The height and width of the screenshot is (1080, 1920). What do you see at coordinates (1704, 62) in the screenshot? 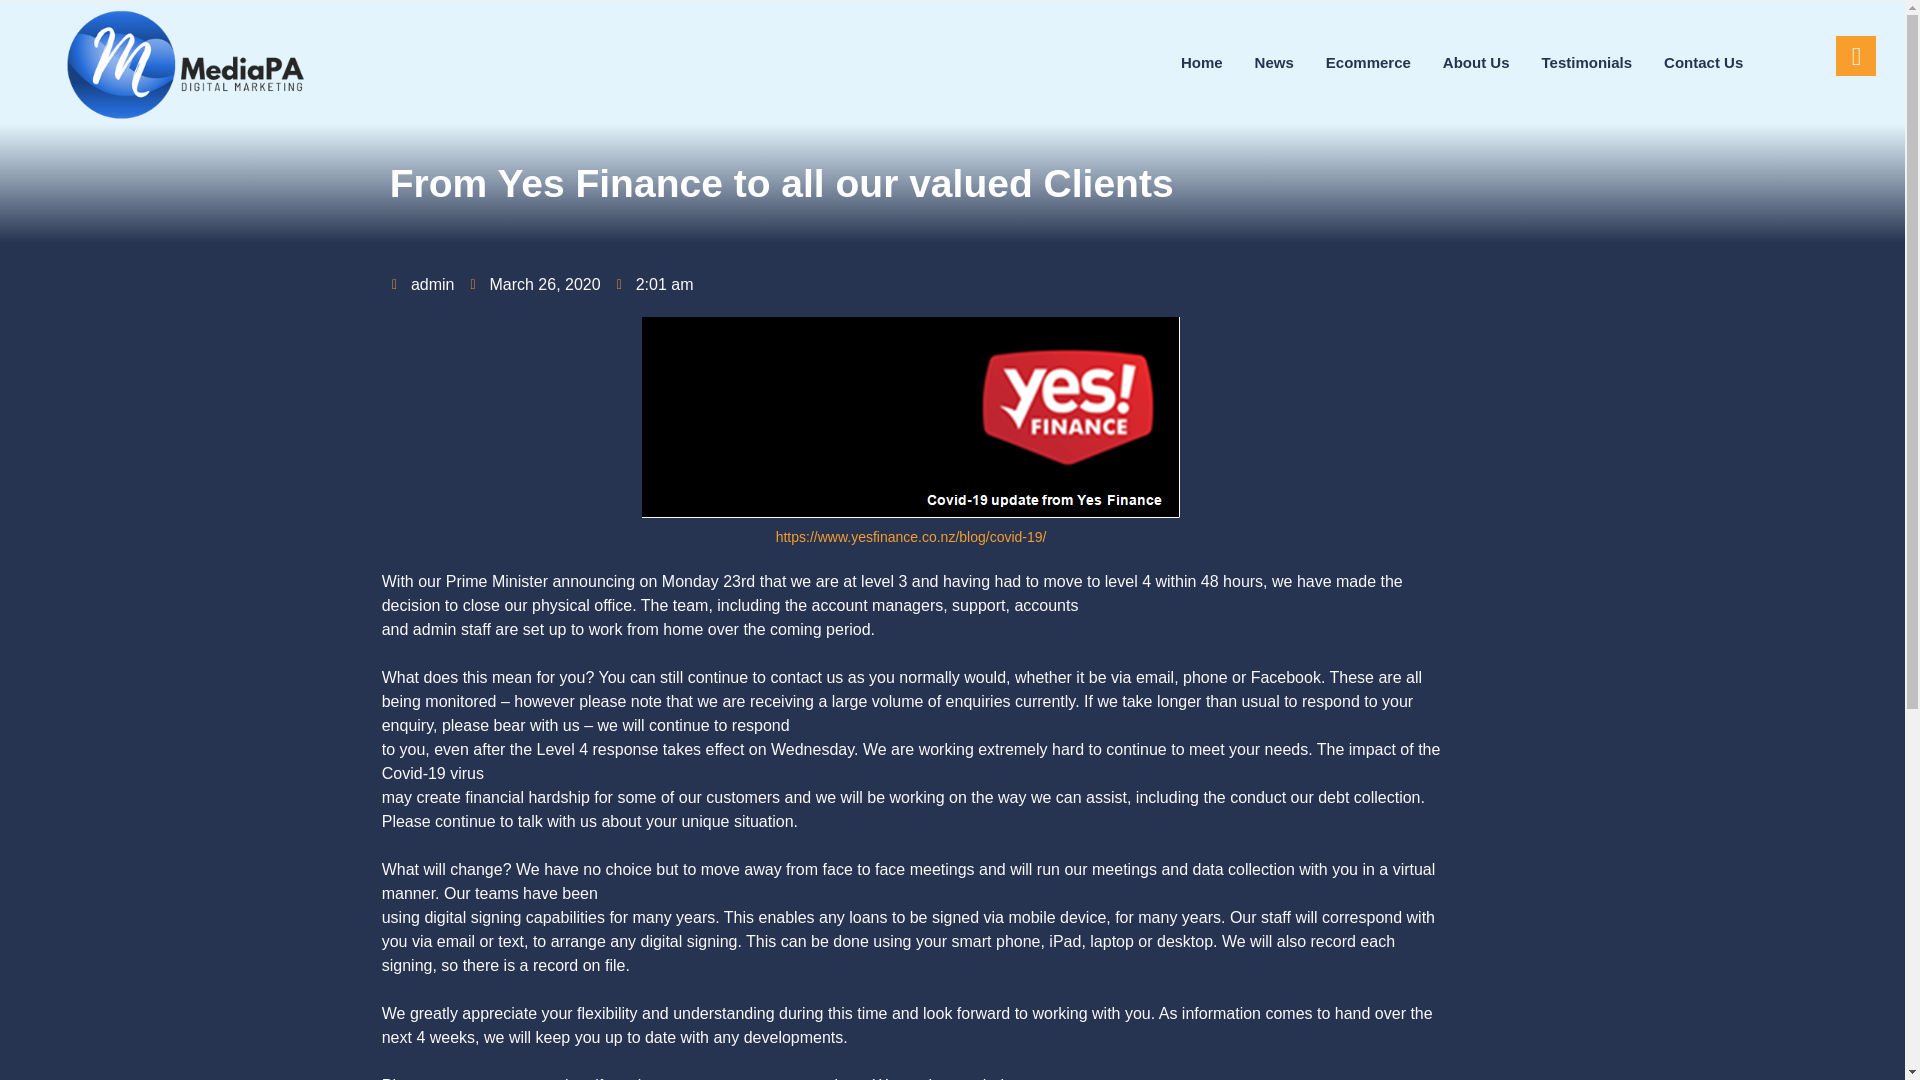
I see `Contact Us` at bounding box center [1704, 62].